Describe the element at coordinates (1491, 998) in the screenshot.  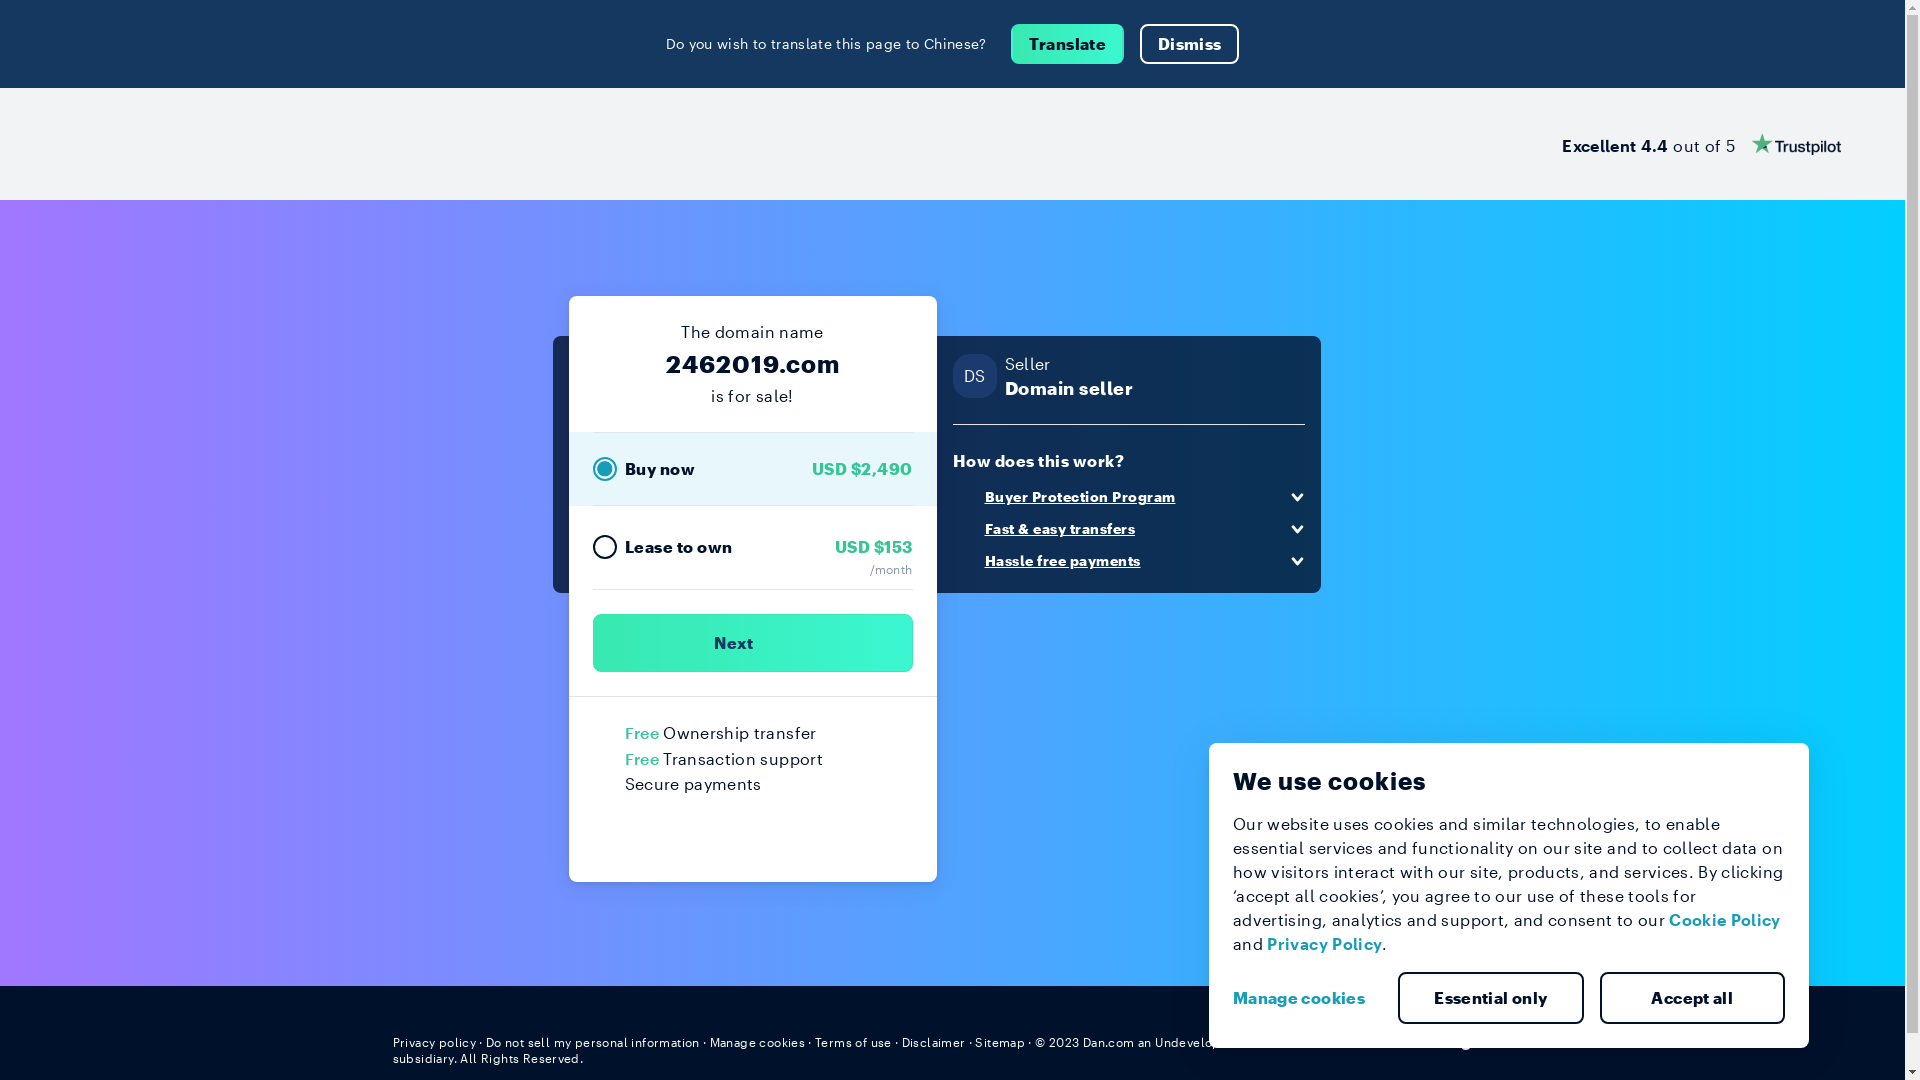
I see `Essential only` at that location.